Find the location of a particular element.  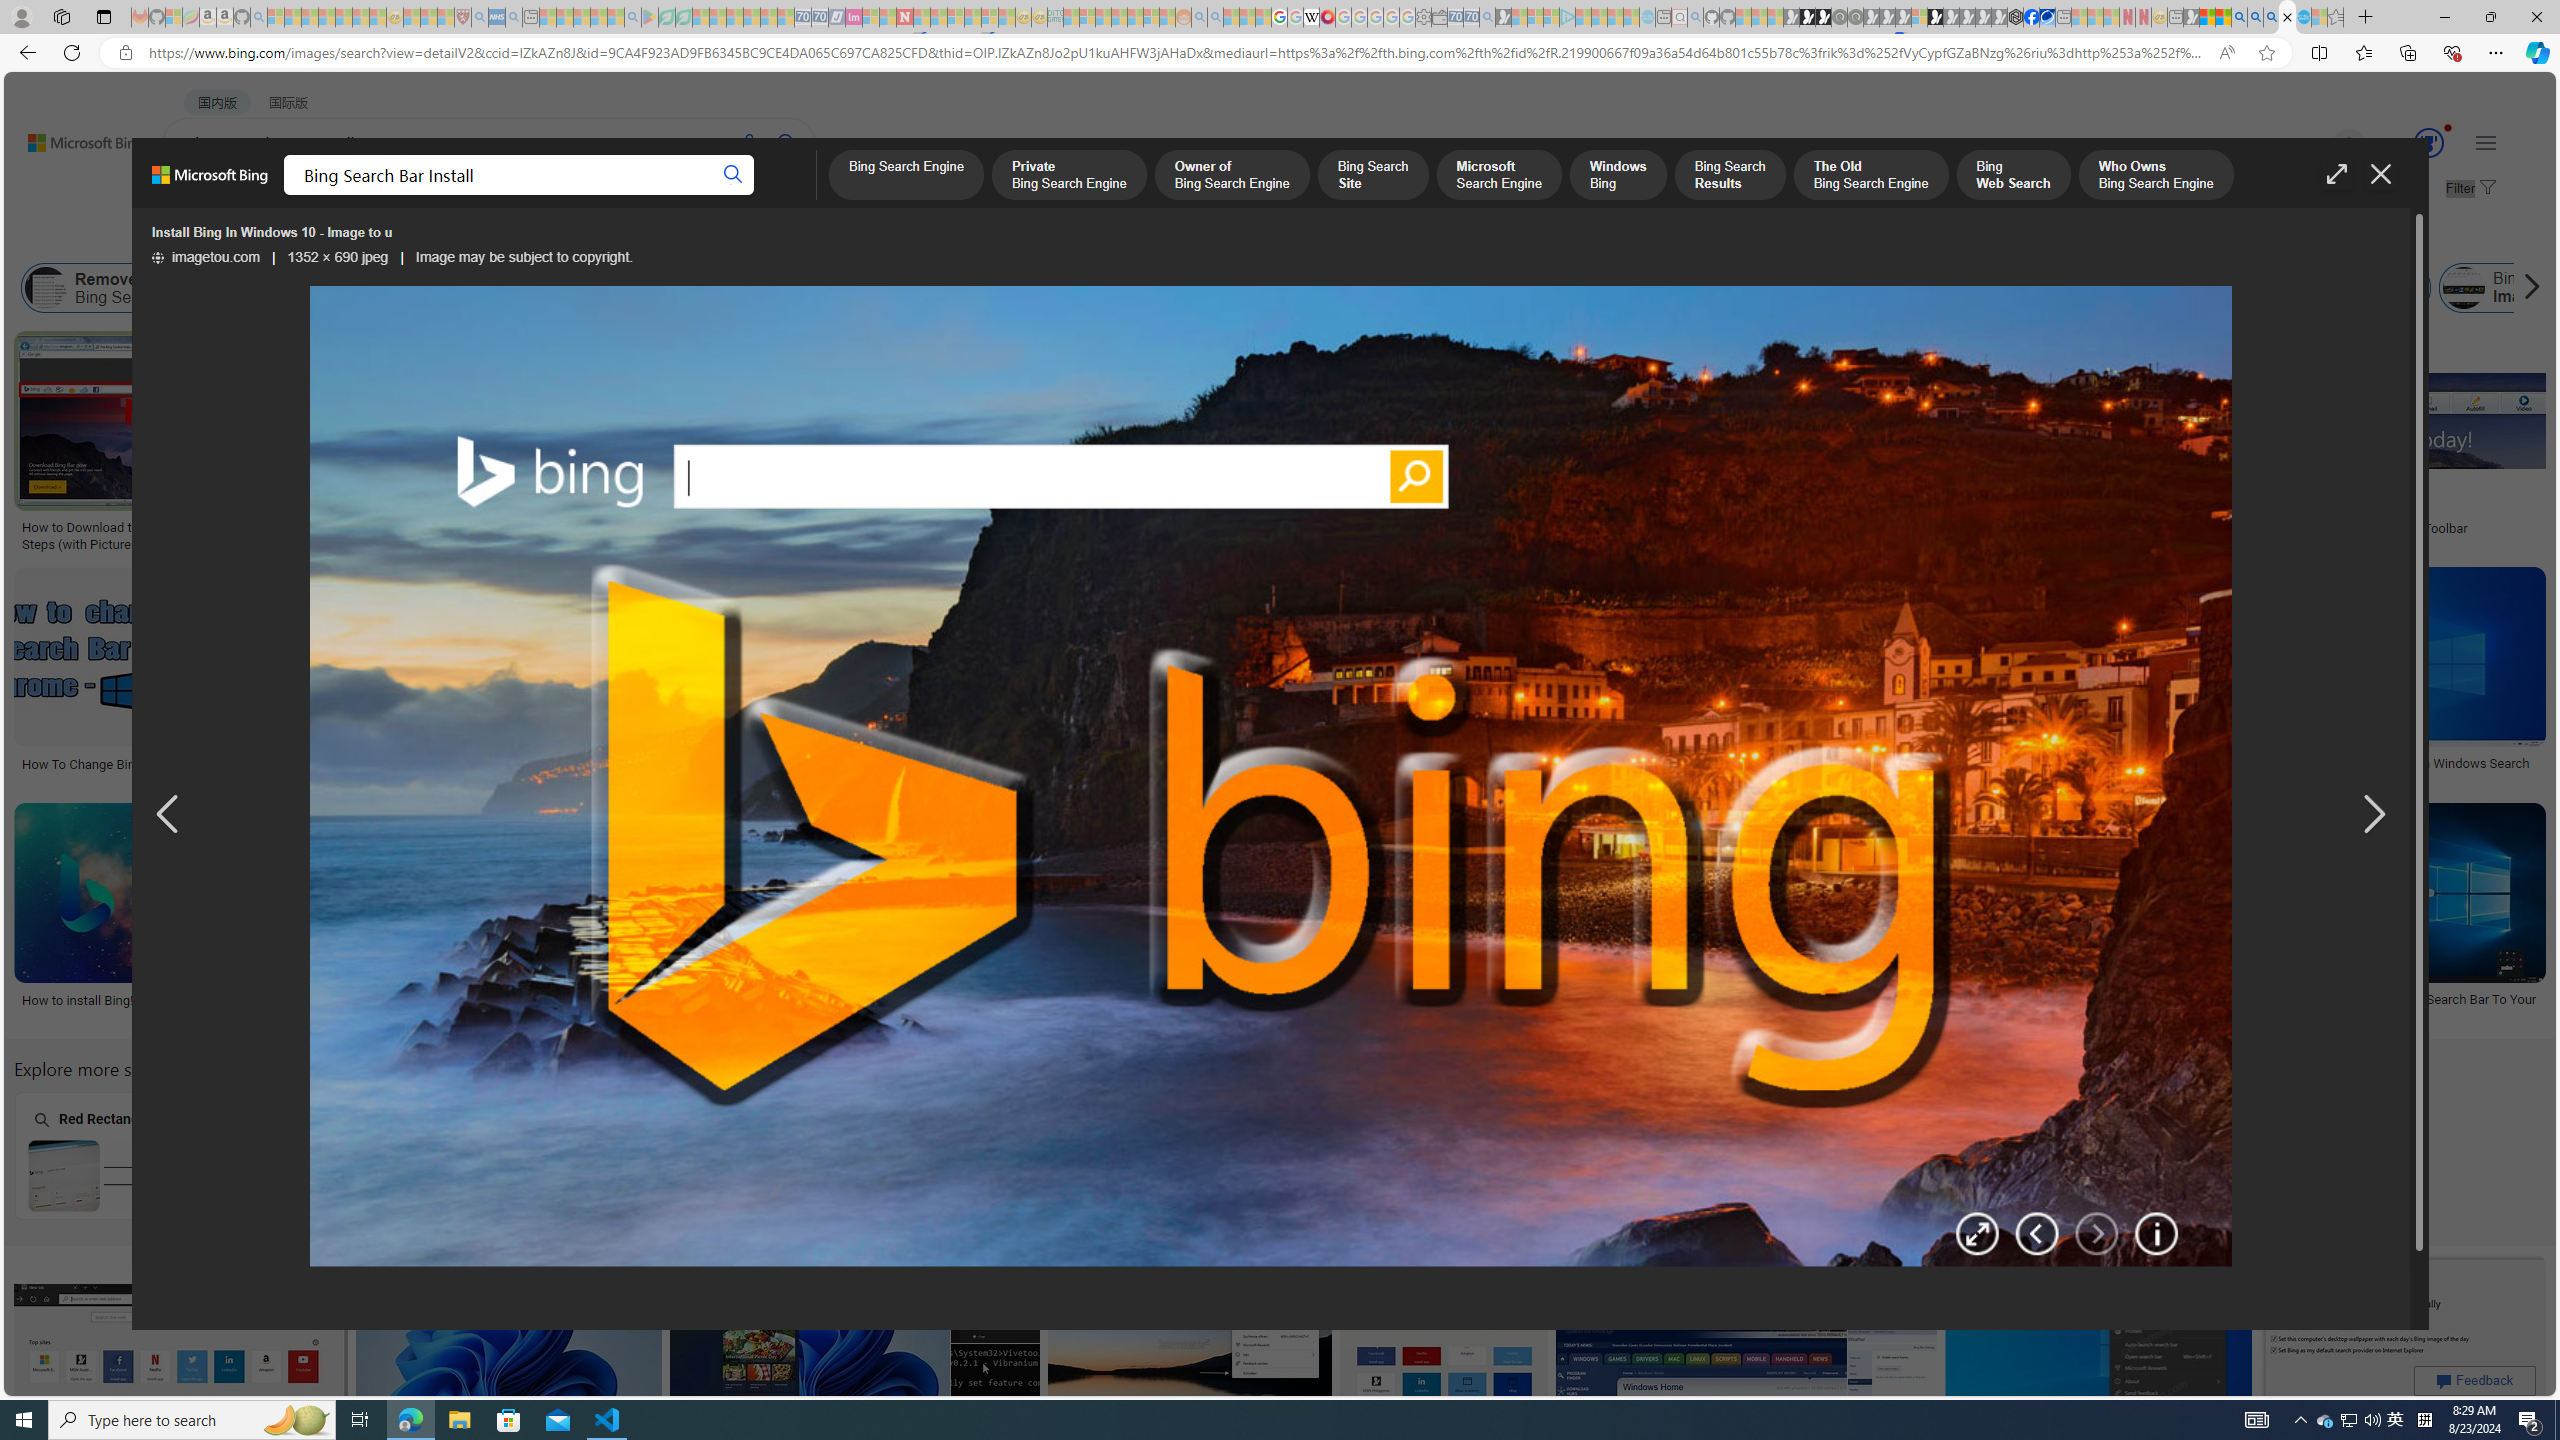

Layout is located at coordinates (445, 238).